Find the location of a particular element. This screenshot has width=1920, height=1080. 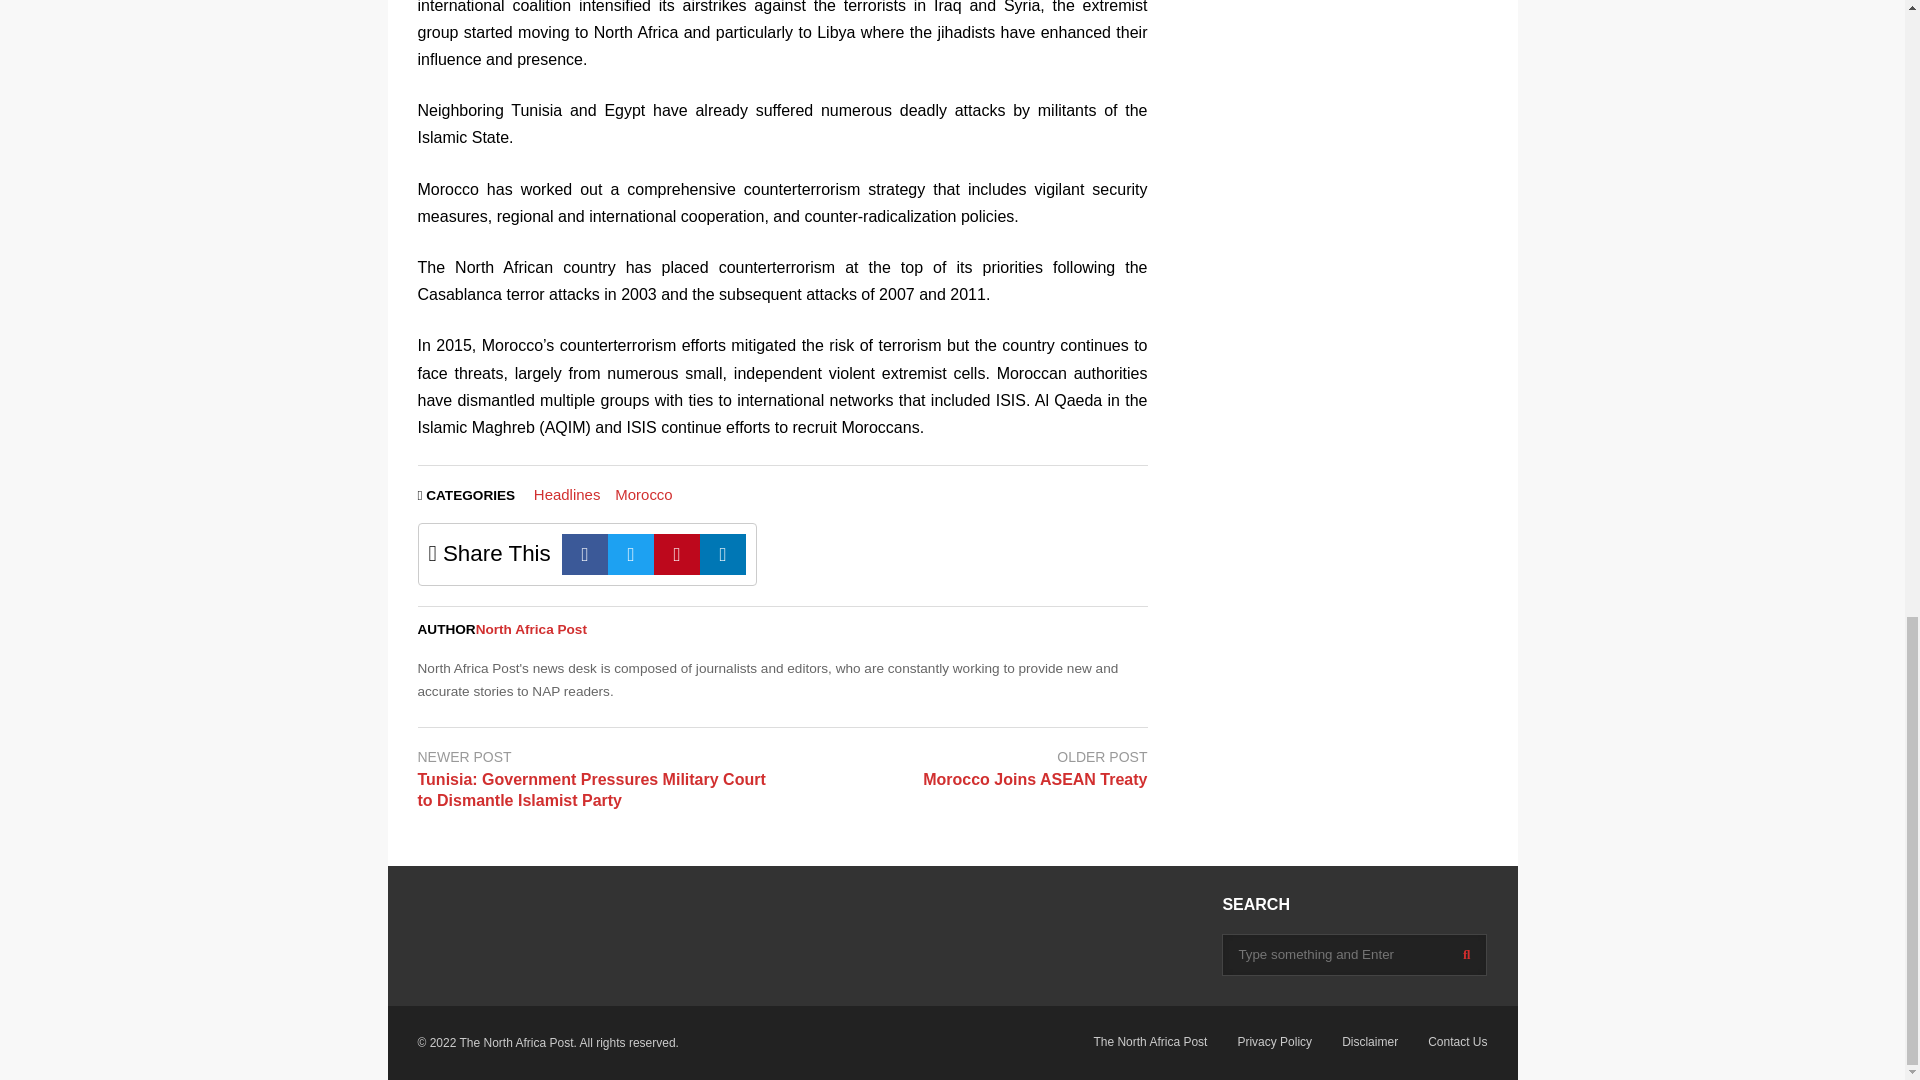

Facebook is located at coordinates (585, 554).